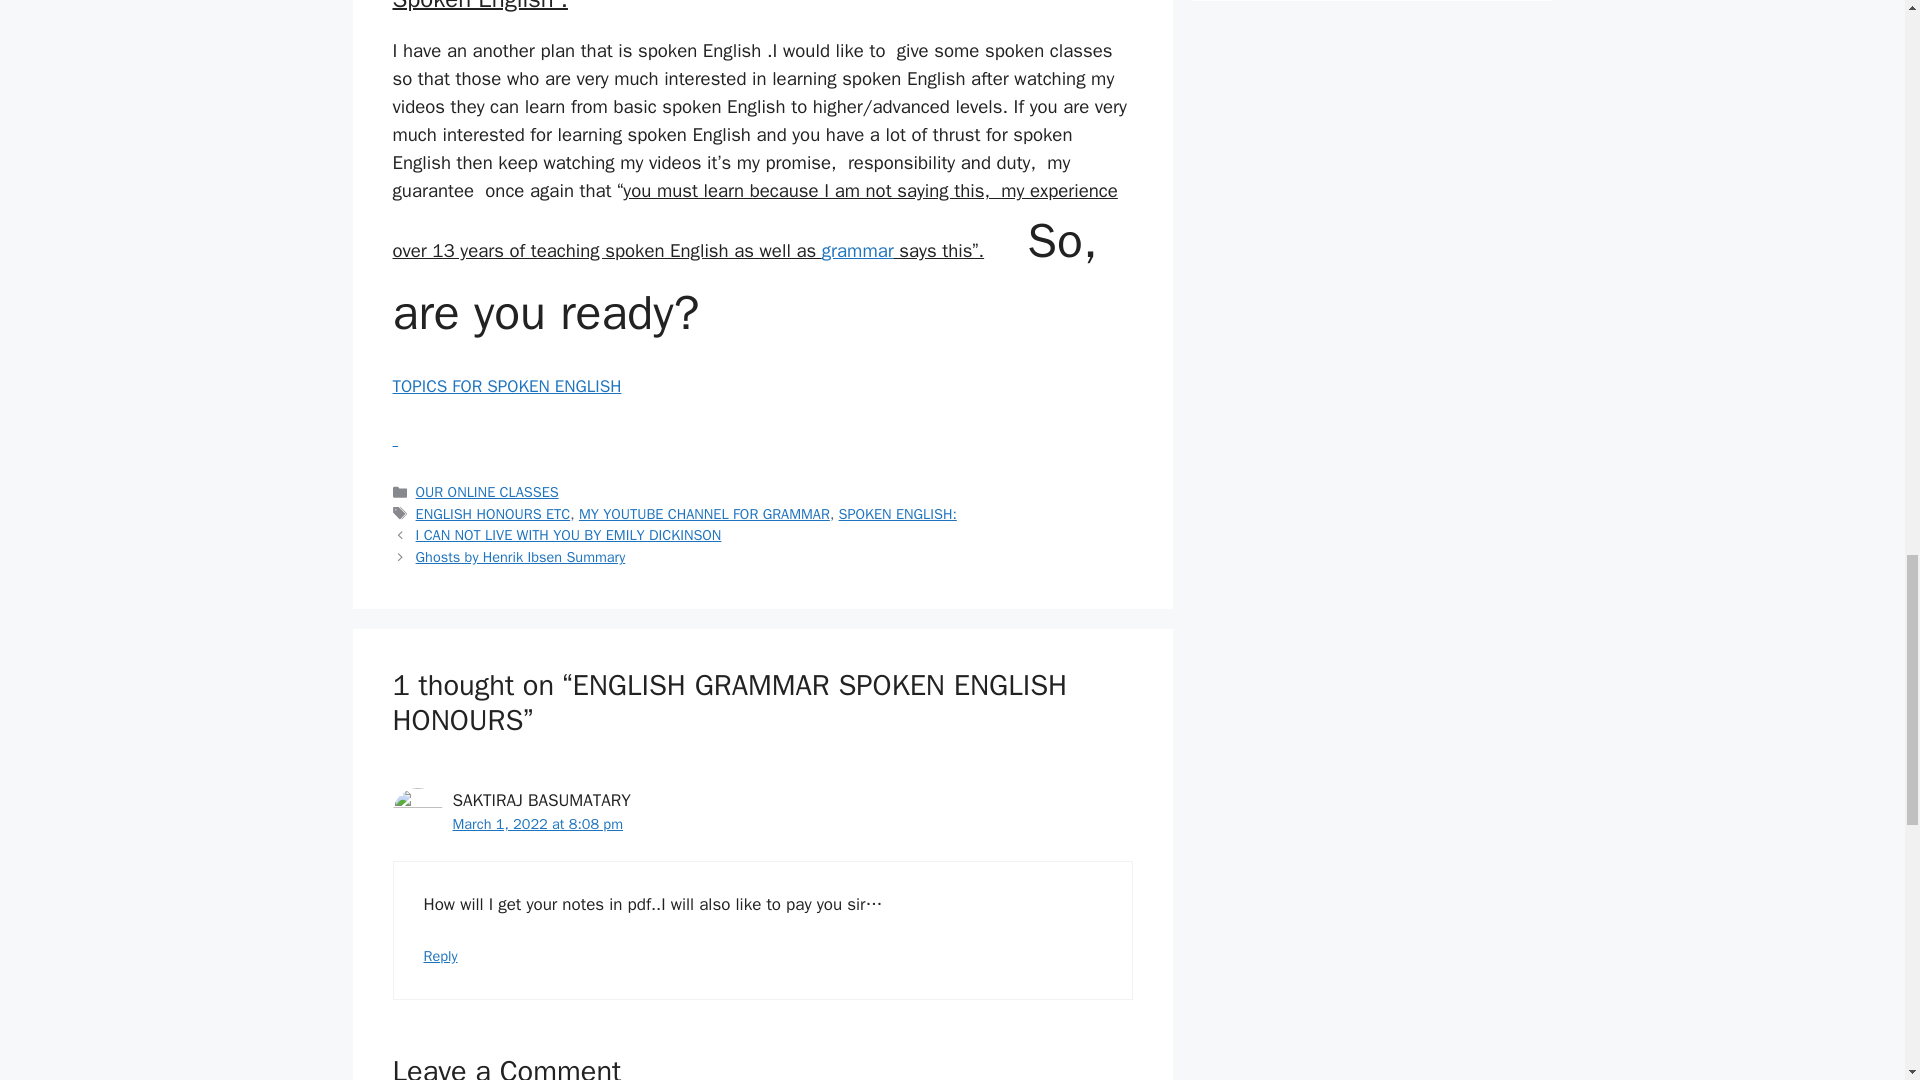 This screenshot has width=1920, height=1080. Describe the element at coordinates (487, 492) in the screenshot. I see `OUR ONLINE CLASSES` at that location.